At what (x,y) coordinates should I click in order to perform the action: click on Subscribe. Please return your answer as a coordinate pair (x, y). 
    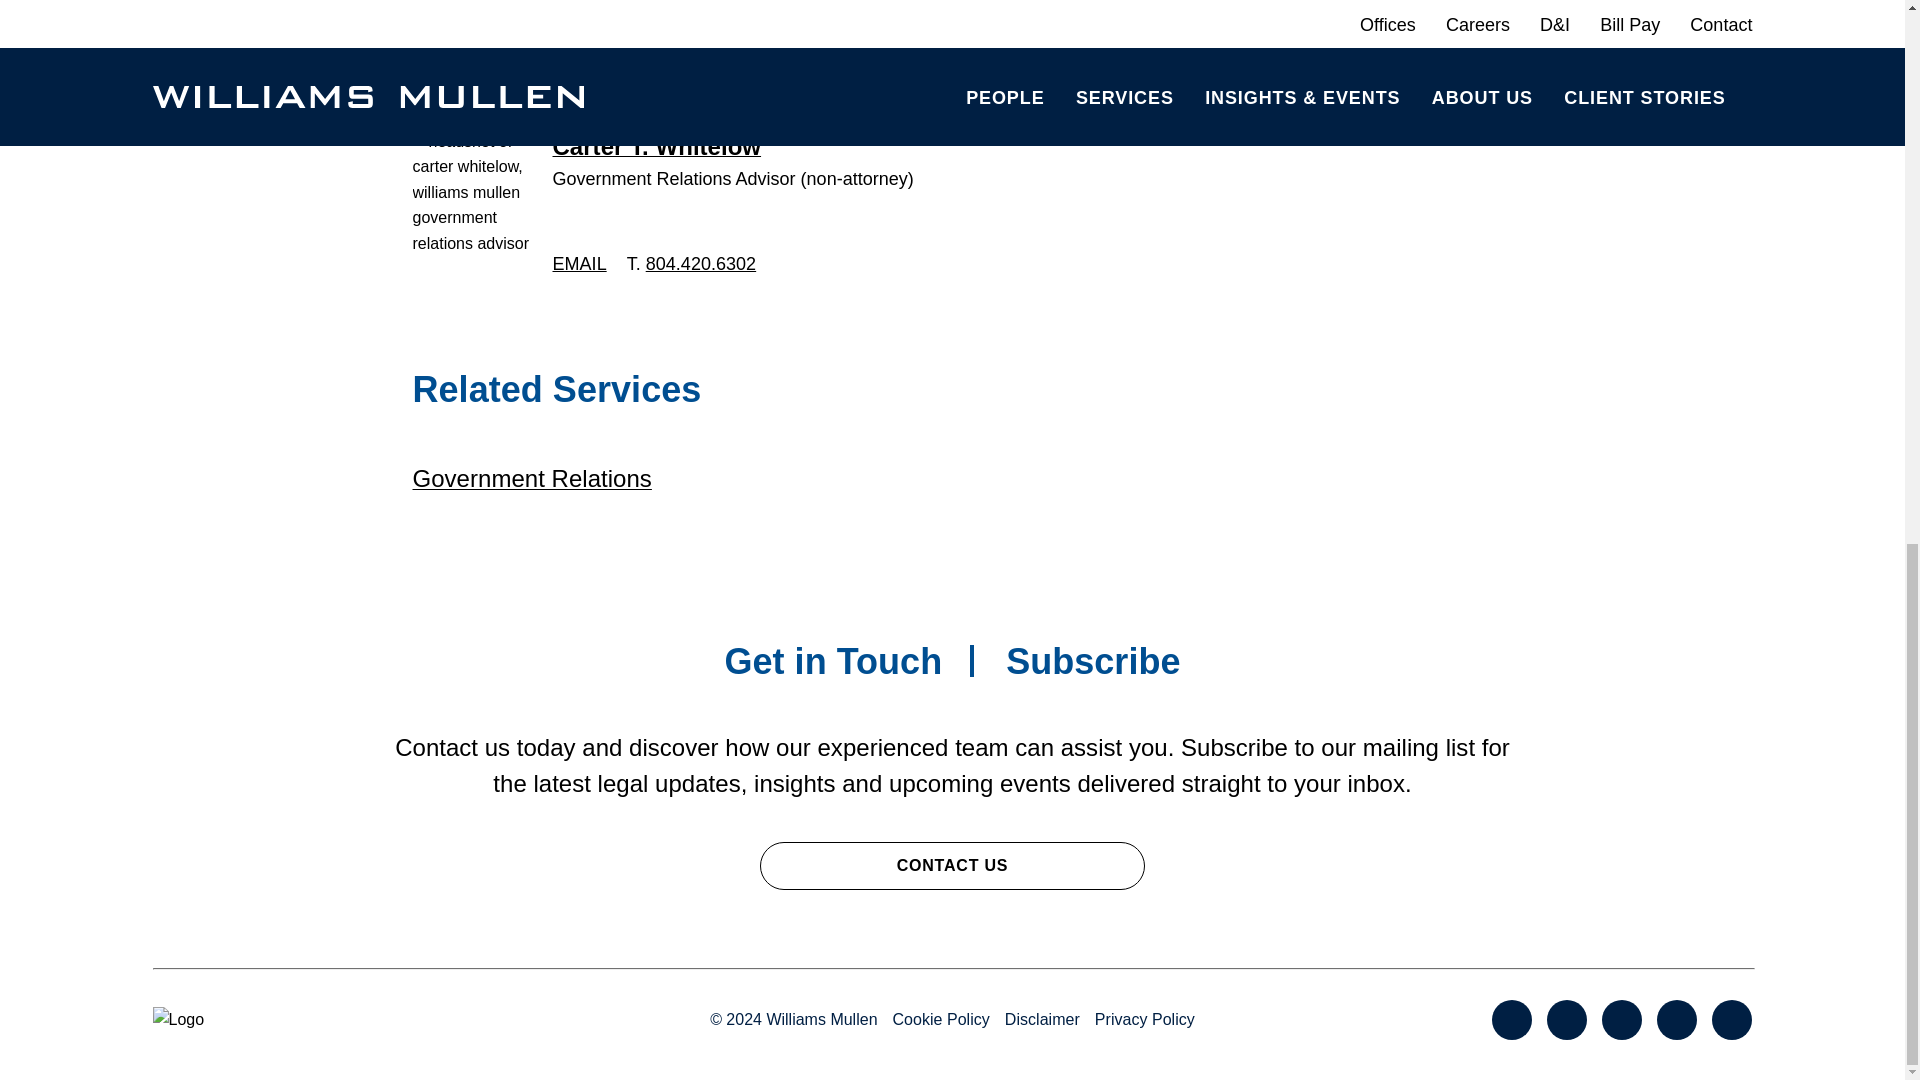
    Looking at the image, I should click on (1093, 661).